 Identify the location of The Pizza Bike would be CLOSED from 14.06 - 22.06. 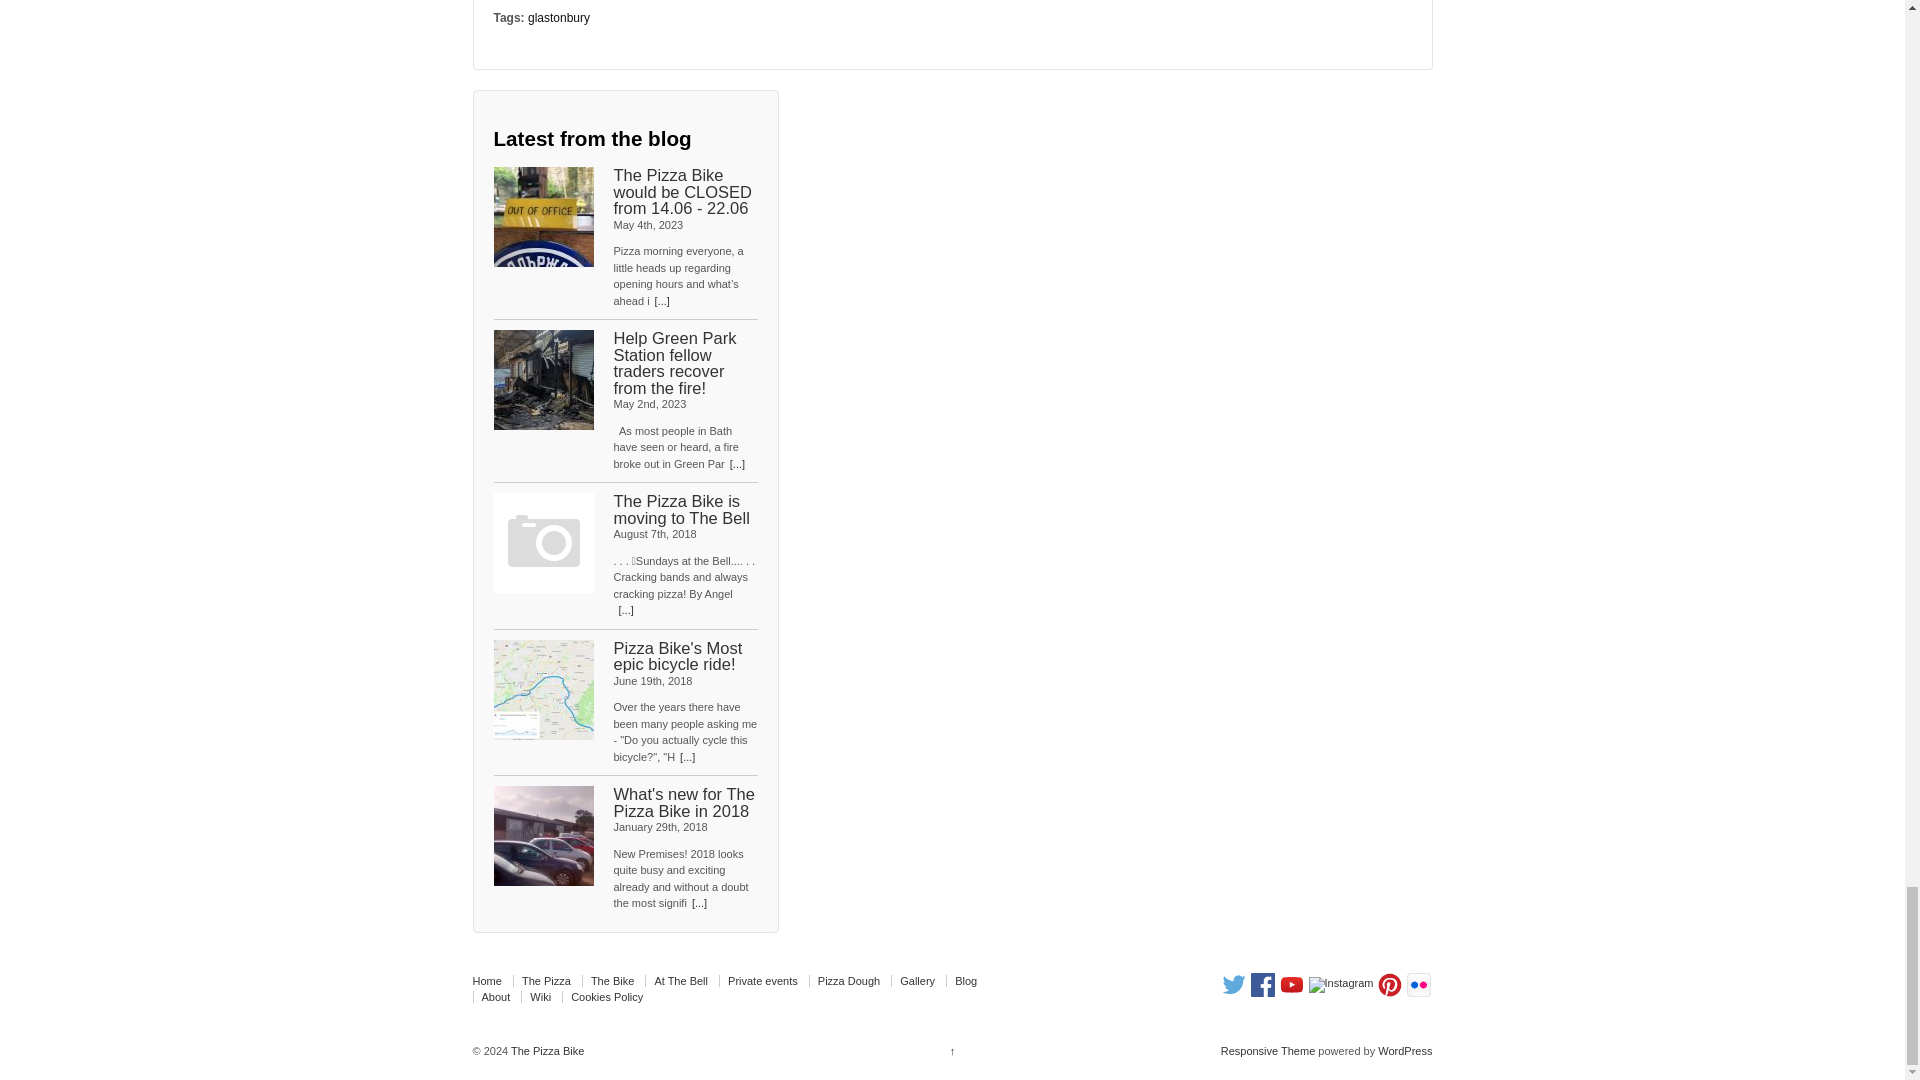
(543, 216).